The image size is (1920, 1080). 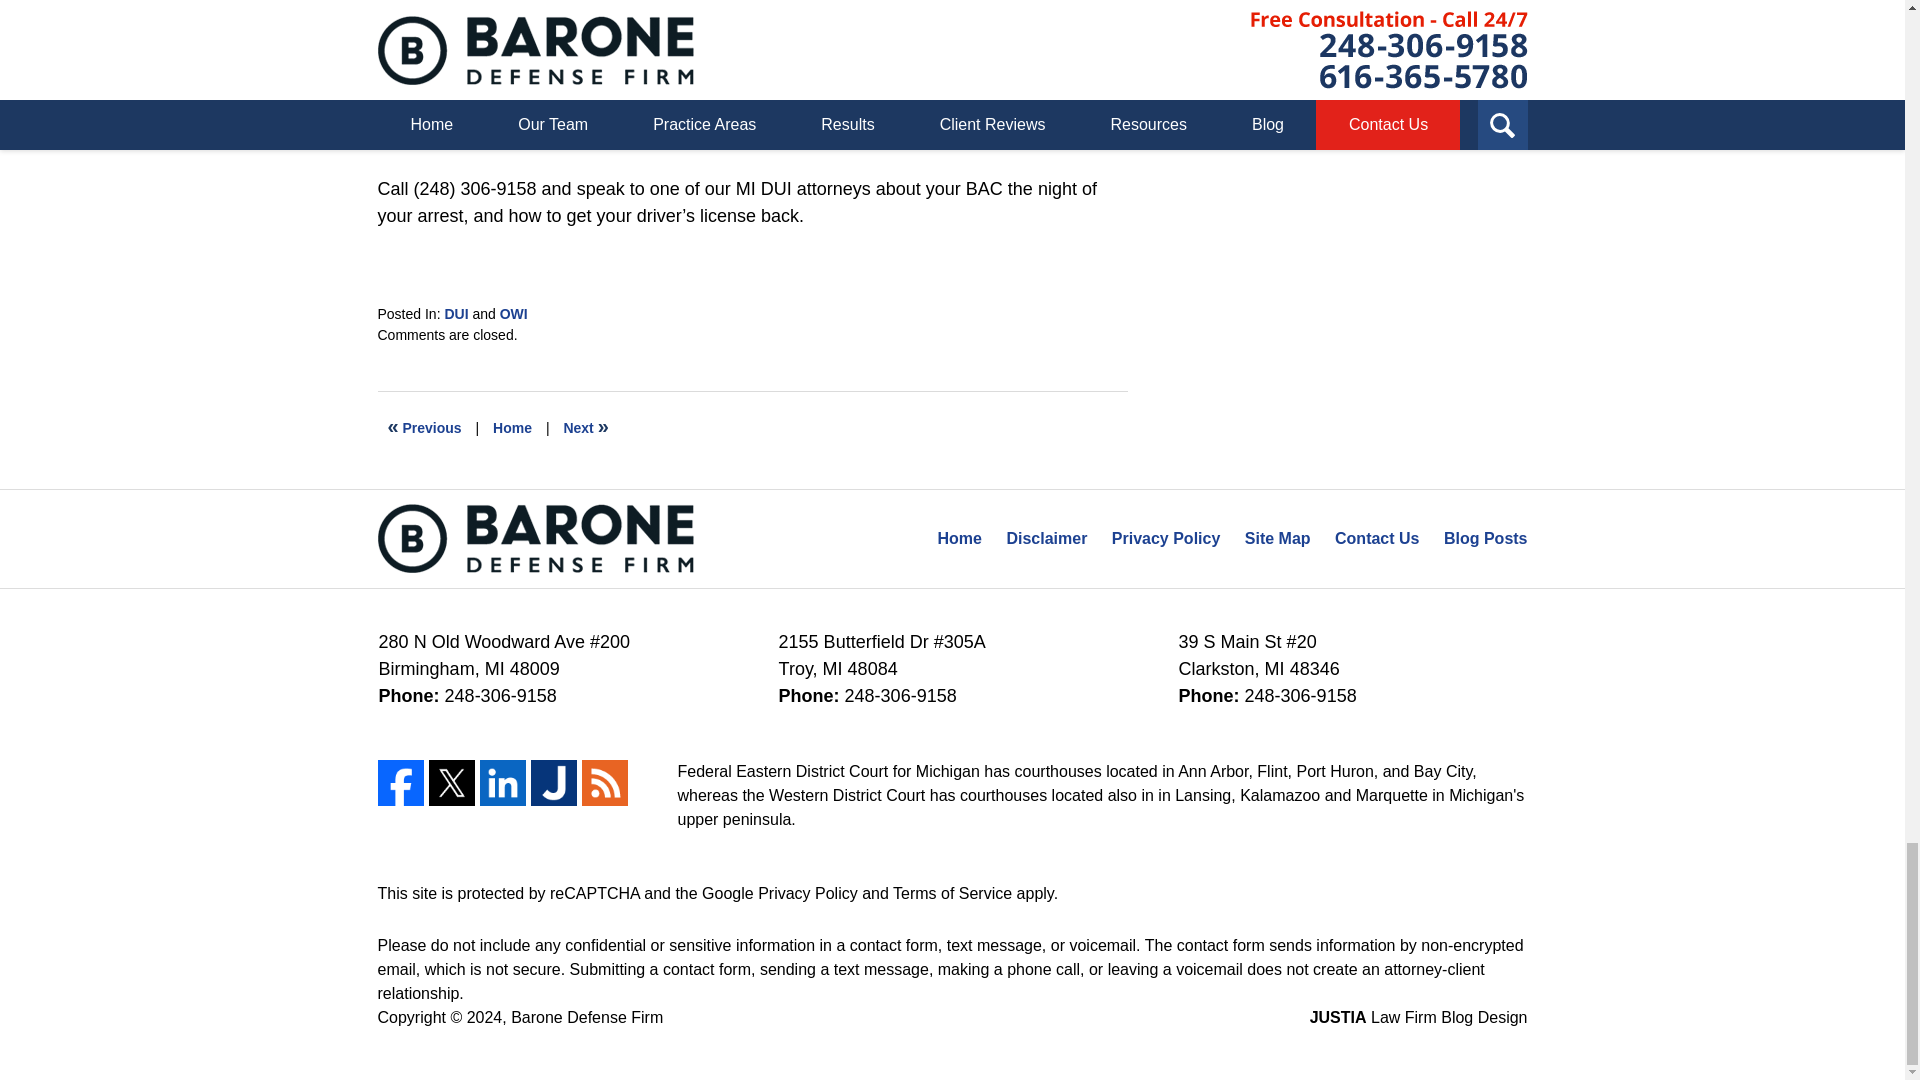 What do you see at coordinates (552, 782) in the screenshot?
I see `Justia` at bounding box center [552, 782].